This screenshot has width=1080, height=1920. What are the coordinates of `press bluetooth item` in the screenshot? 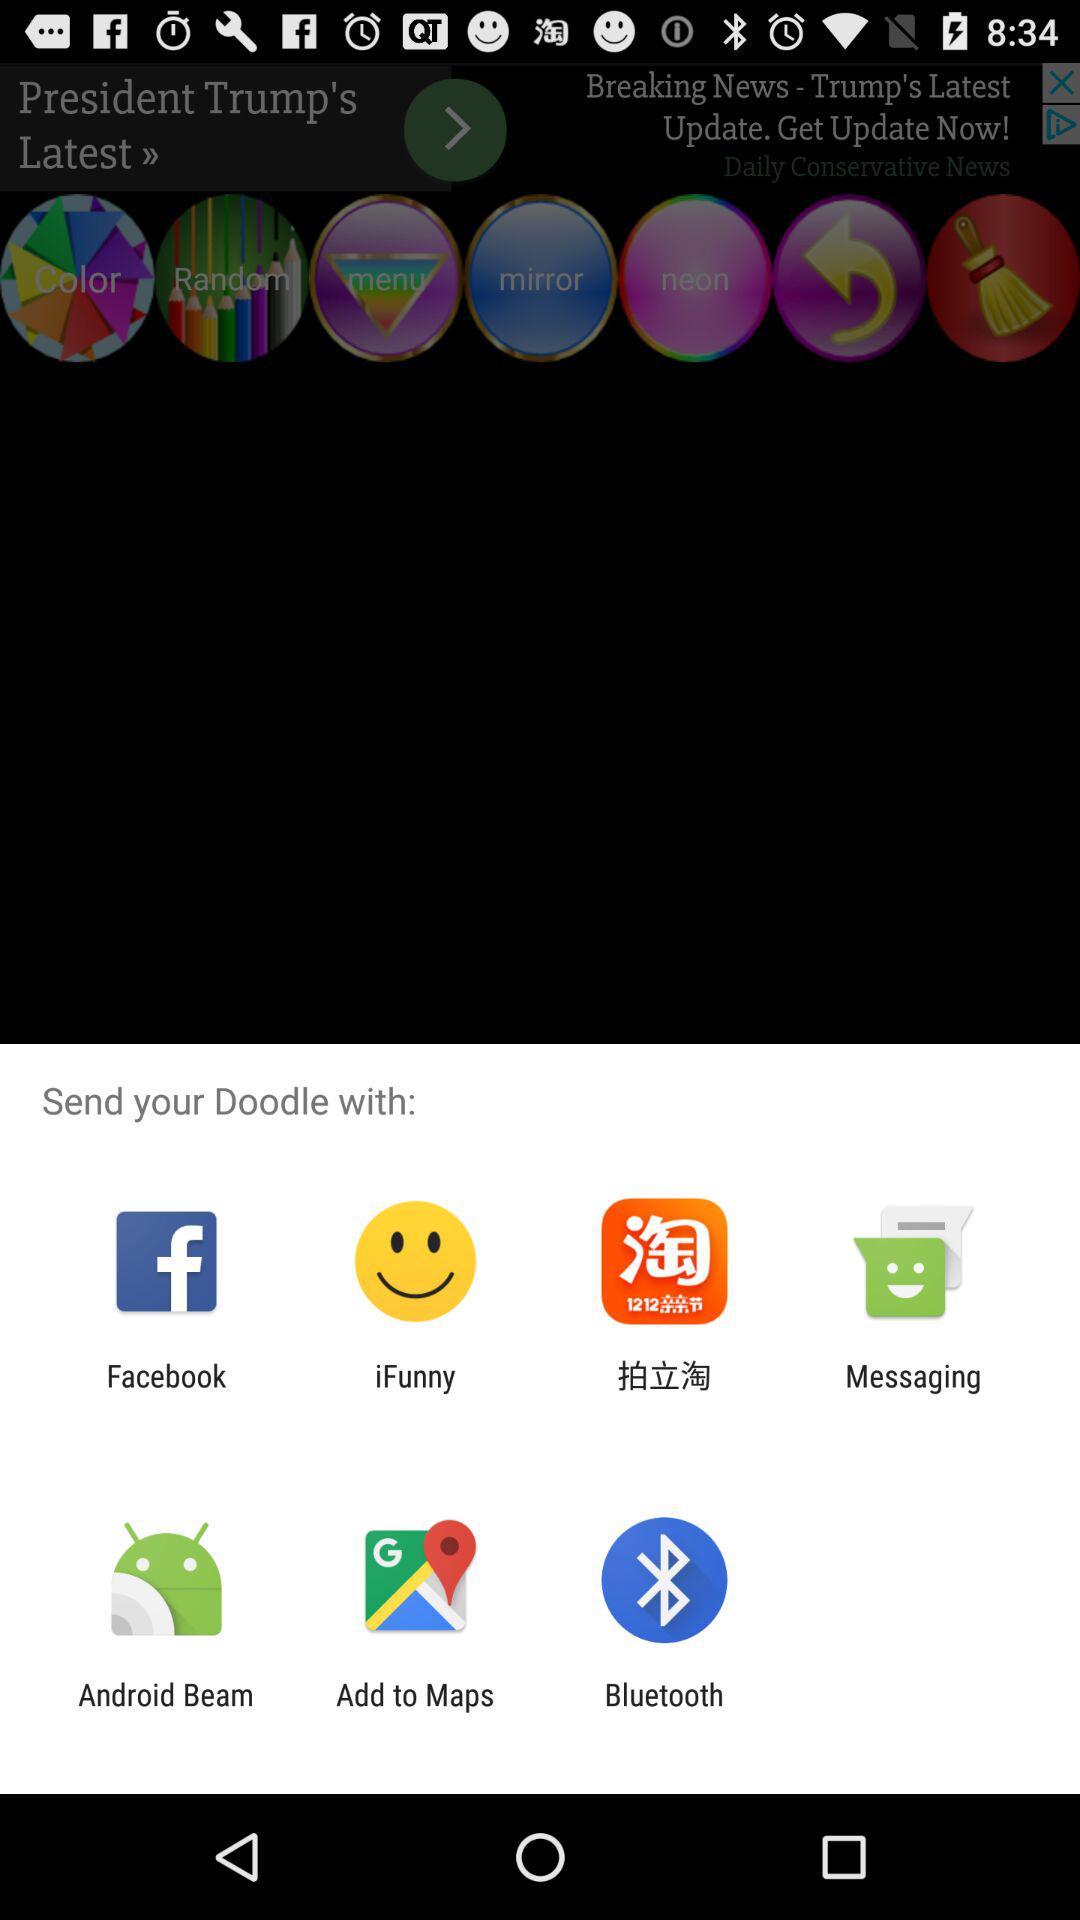 It's located at (664, 1712).